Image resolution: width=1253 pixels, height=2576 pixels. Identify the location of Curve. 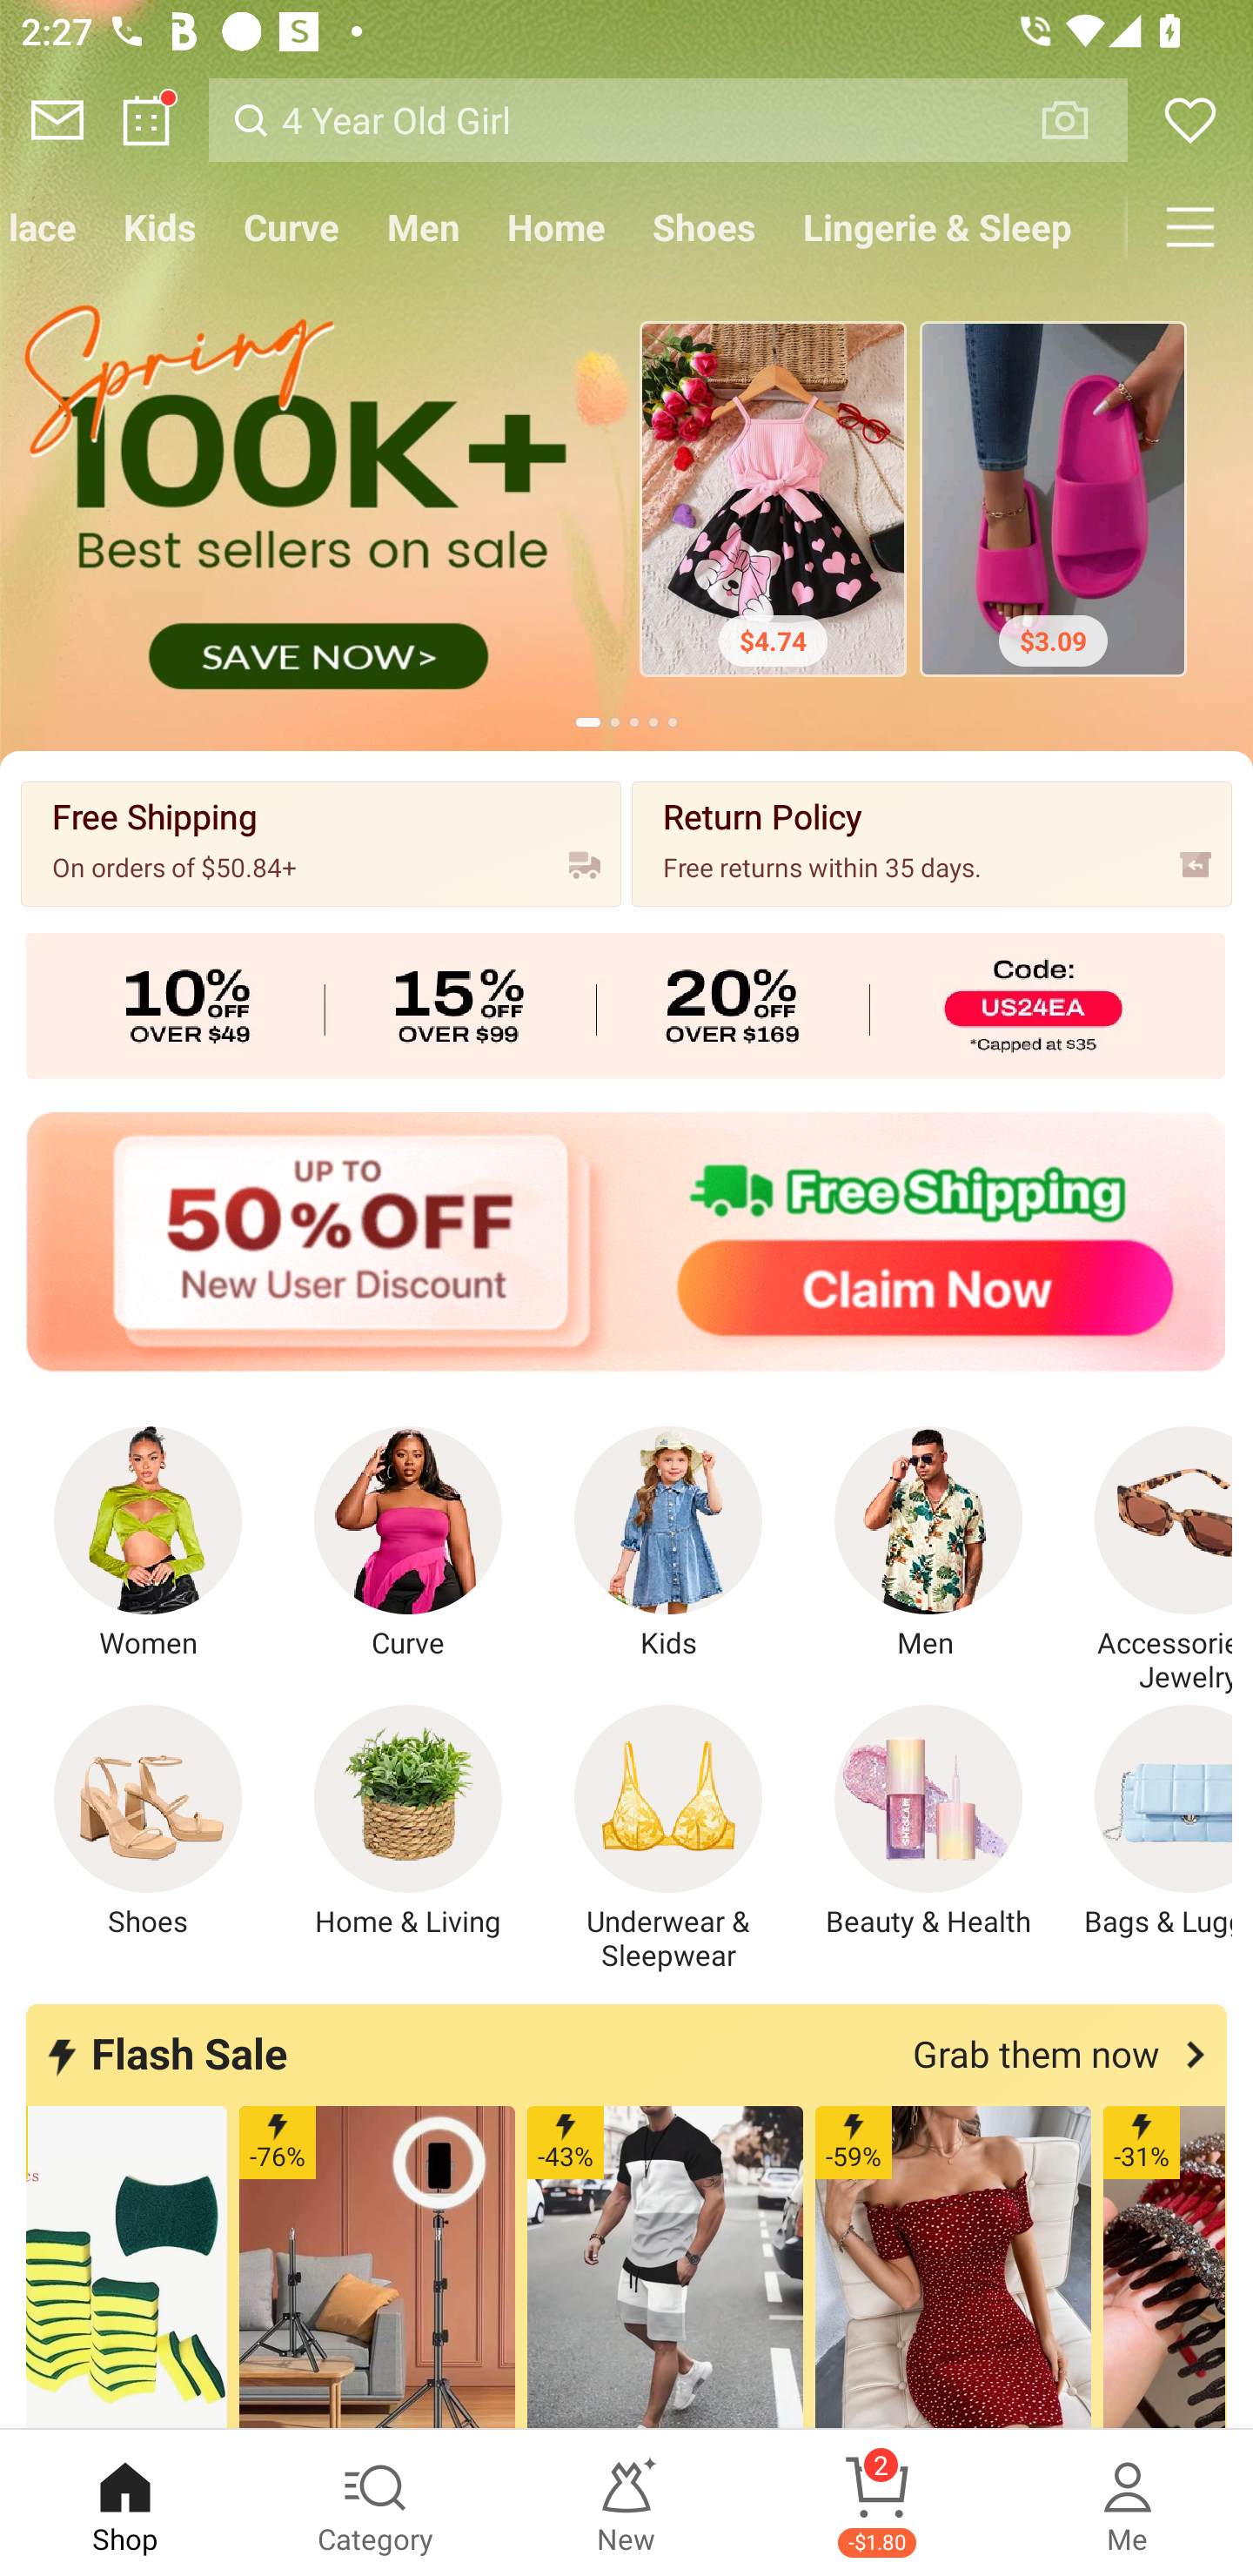
(408, 1544).